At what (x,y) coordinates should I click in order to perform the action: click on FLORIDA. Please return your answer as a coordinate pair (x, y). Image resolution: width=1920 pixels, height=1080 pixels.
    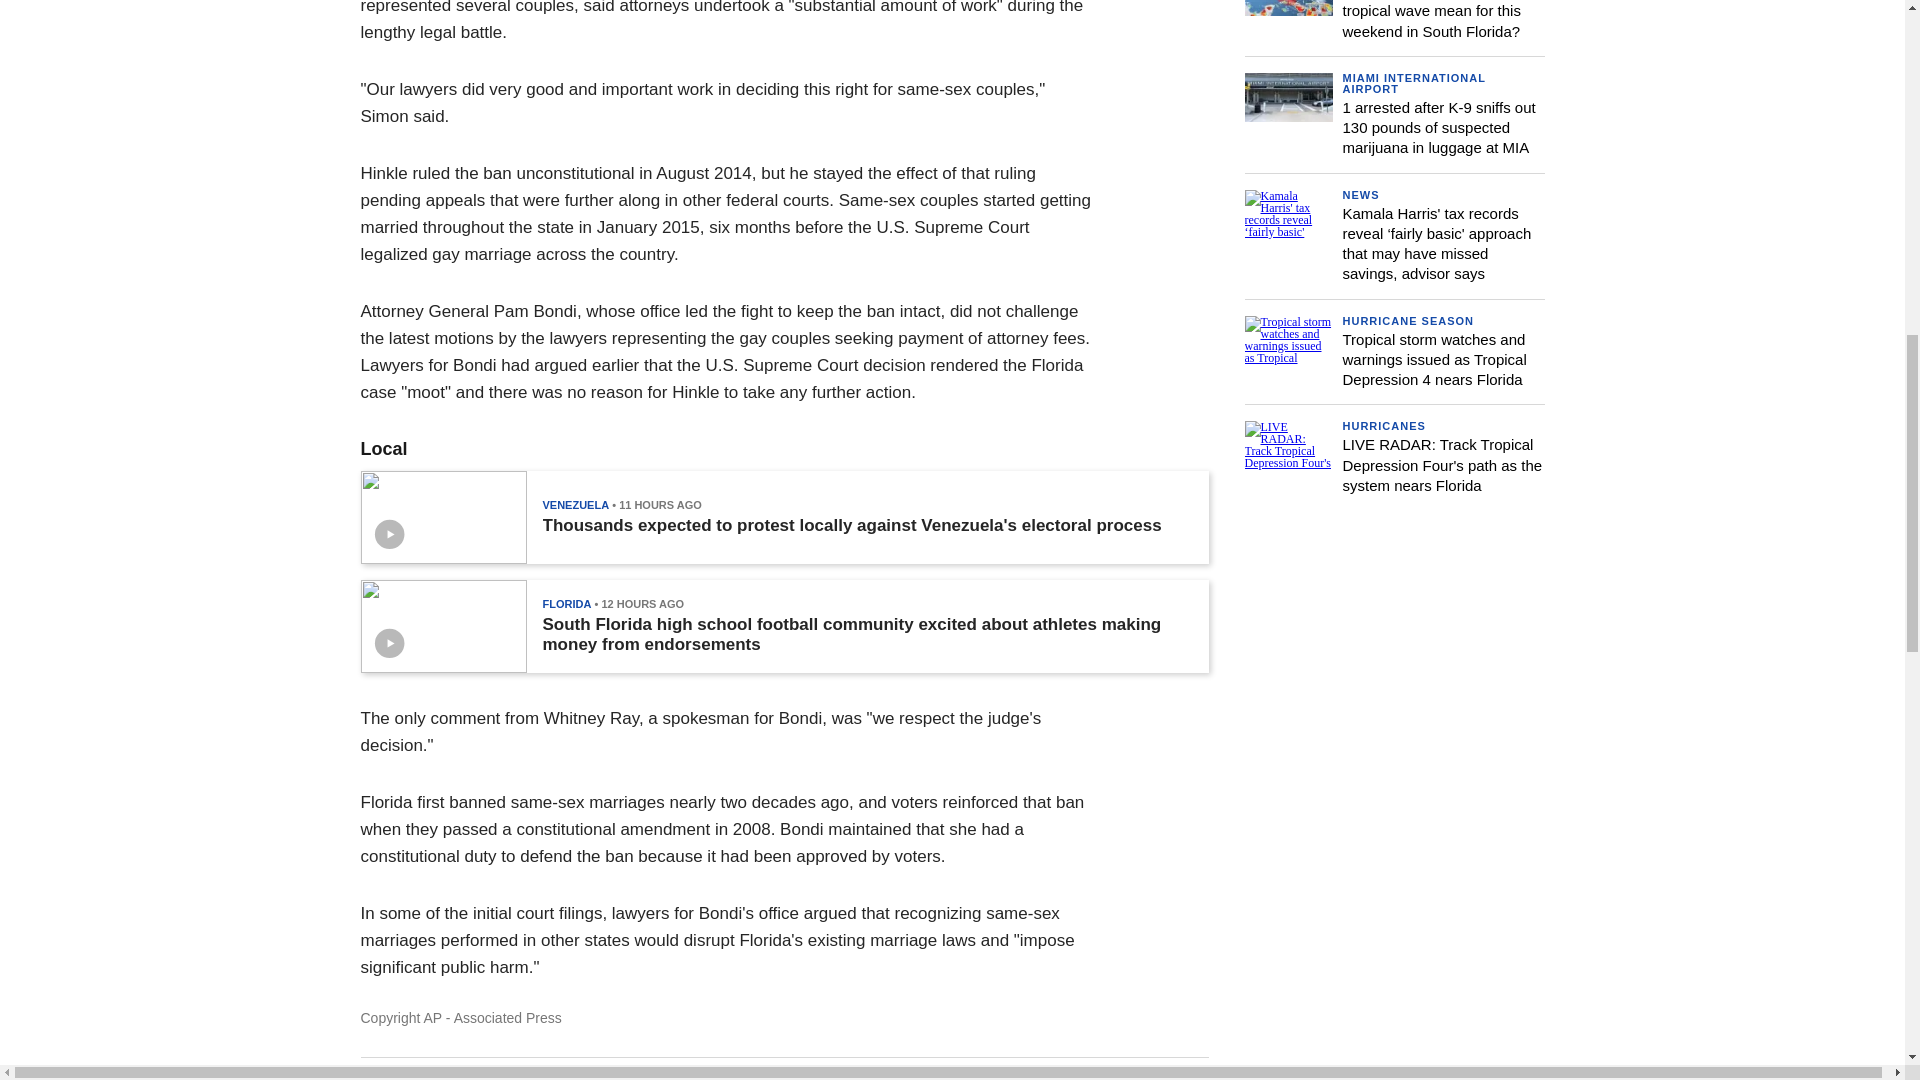
    Looking at the image, I should click on (566, 604).